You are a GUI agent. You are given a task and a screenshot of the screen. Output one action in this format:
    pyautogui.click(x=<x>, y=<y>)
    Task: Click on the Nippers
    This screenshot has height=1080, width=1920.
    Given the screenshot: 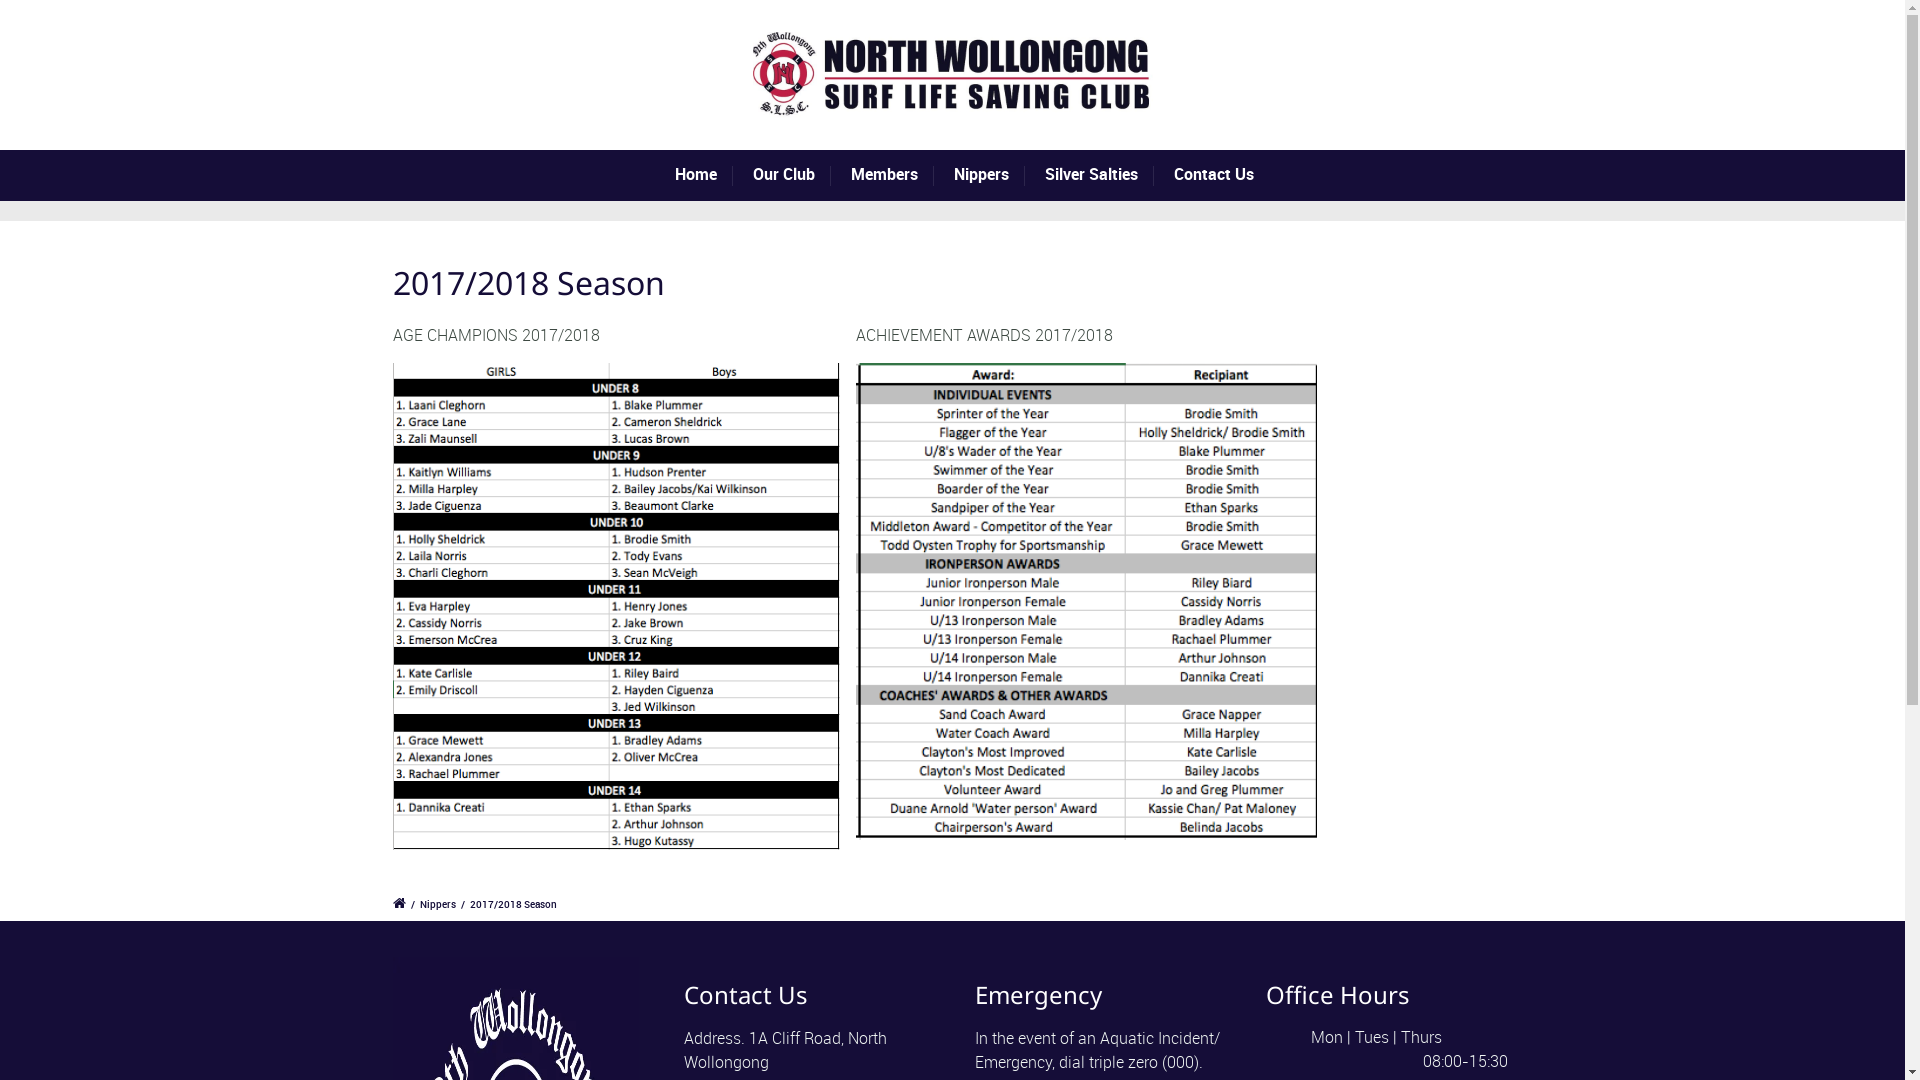 What is the action you would take?
    pyautogui.click(x=438, y=904)
    